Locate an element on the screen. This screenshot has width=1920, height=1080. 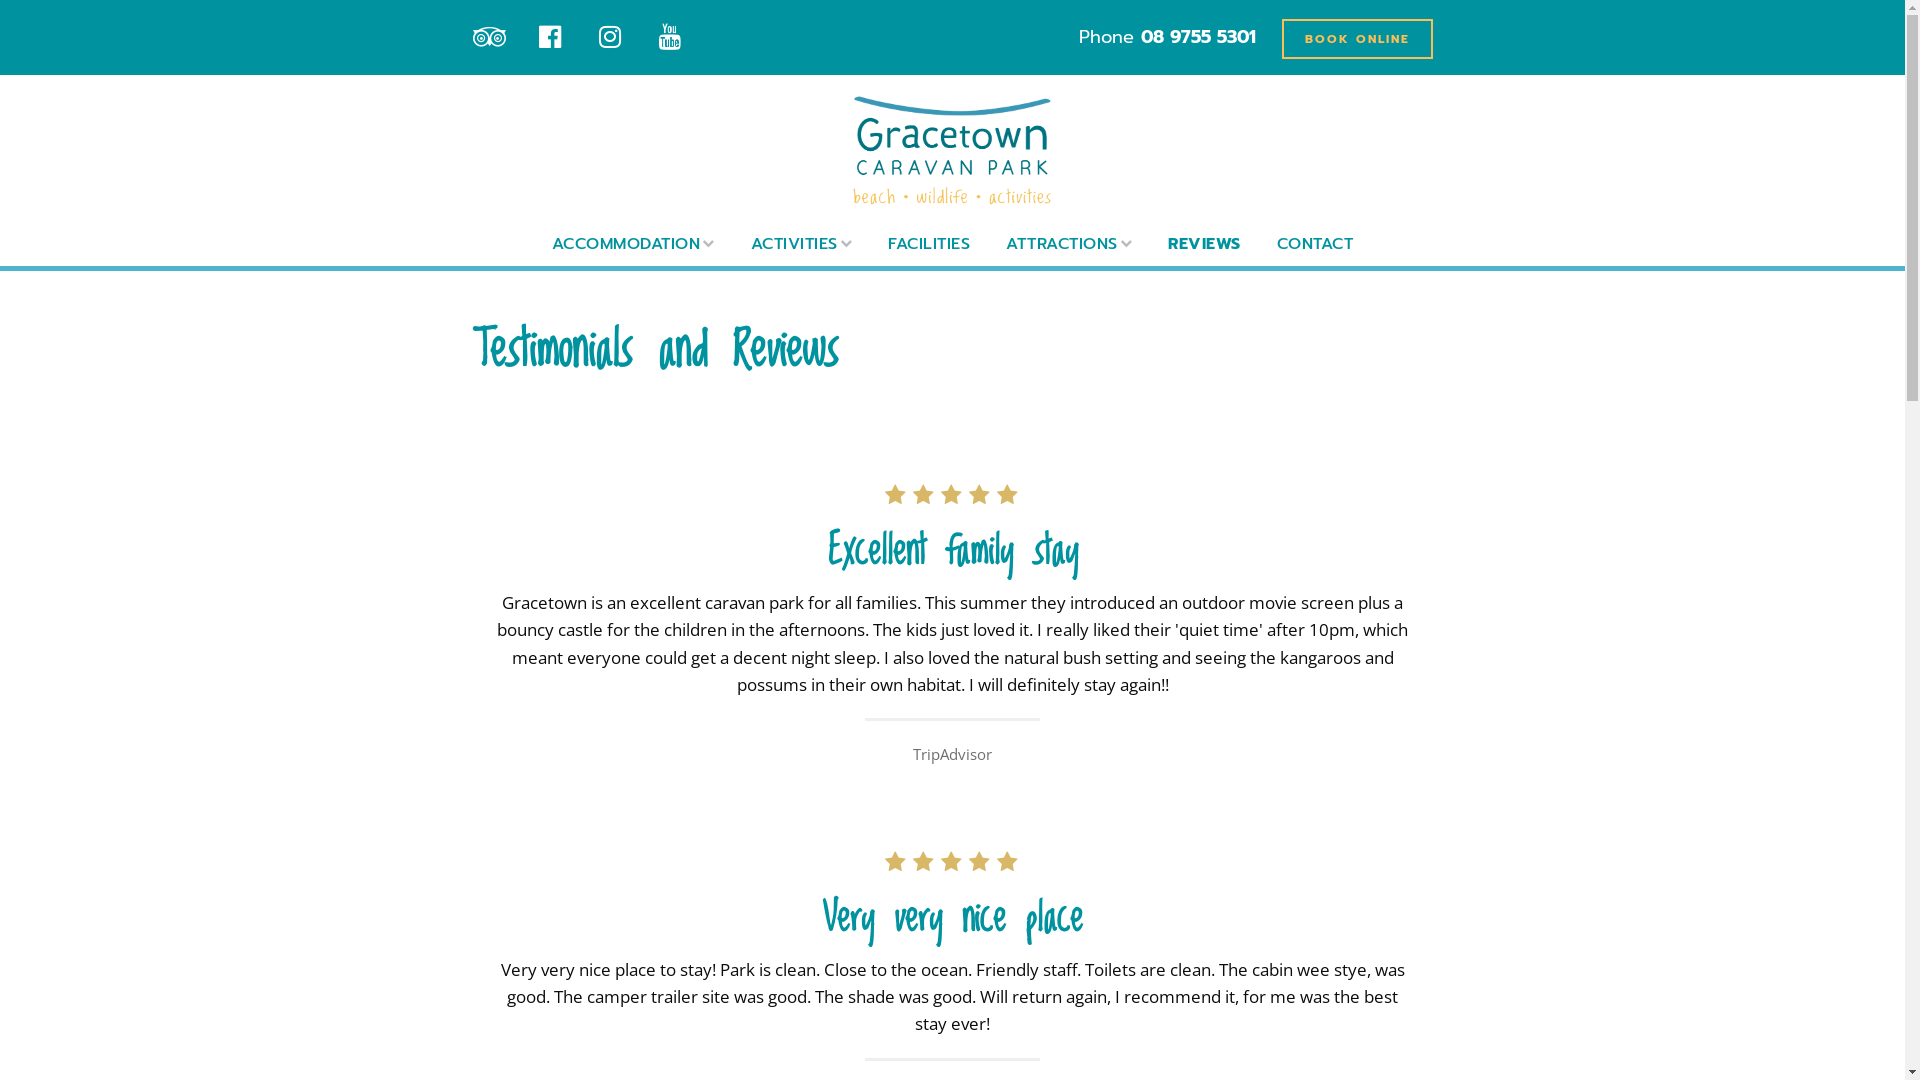
BOOK ONLINE is located at coordinates (1358, 39).